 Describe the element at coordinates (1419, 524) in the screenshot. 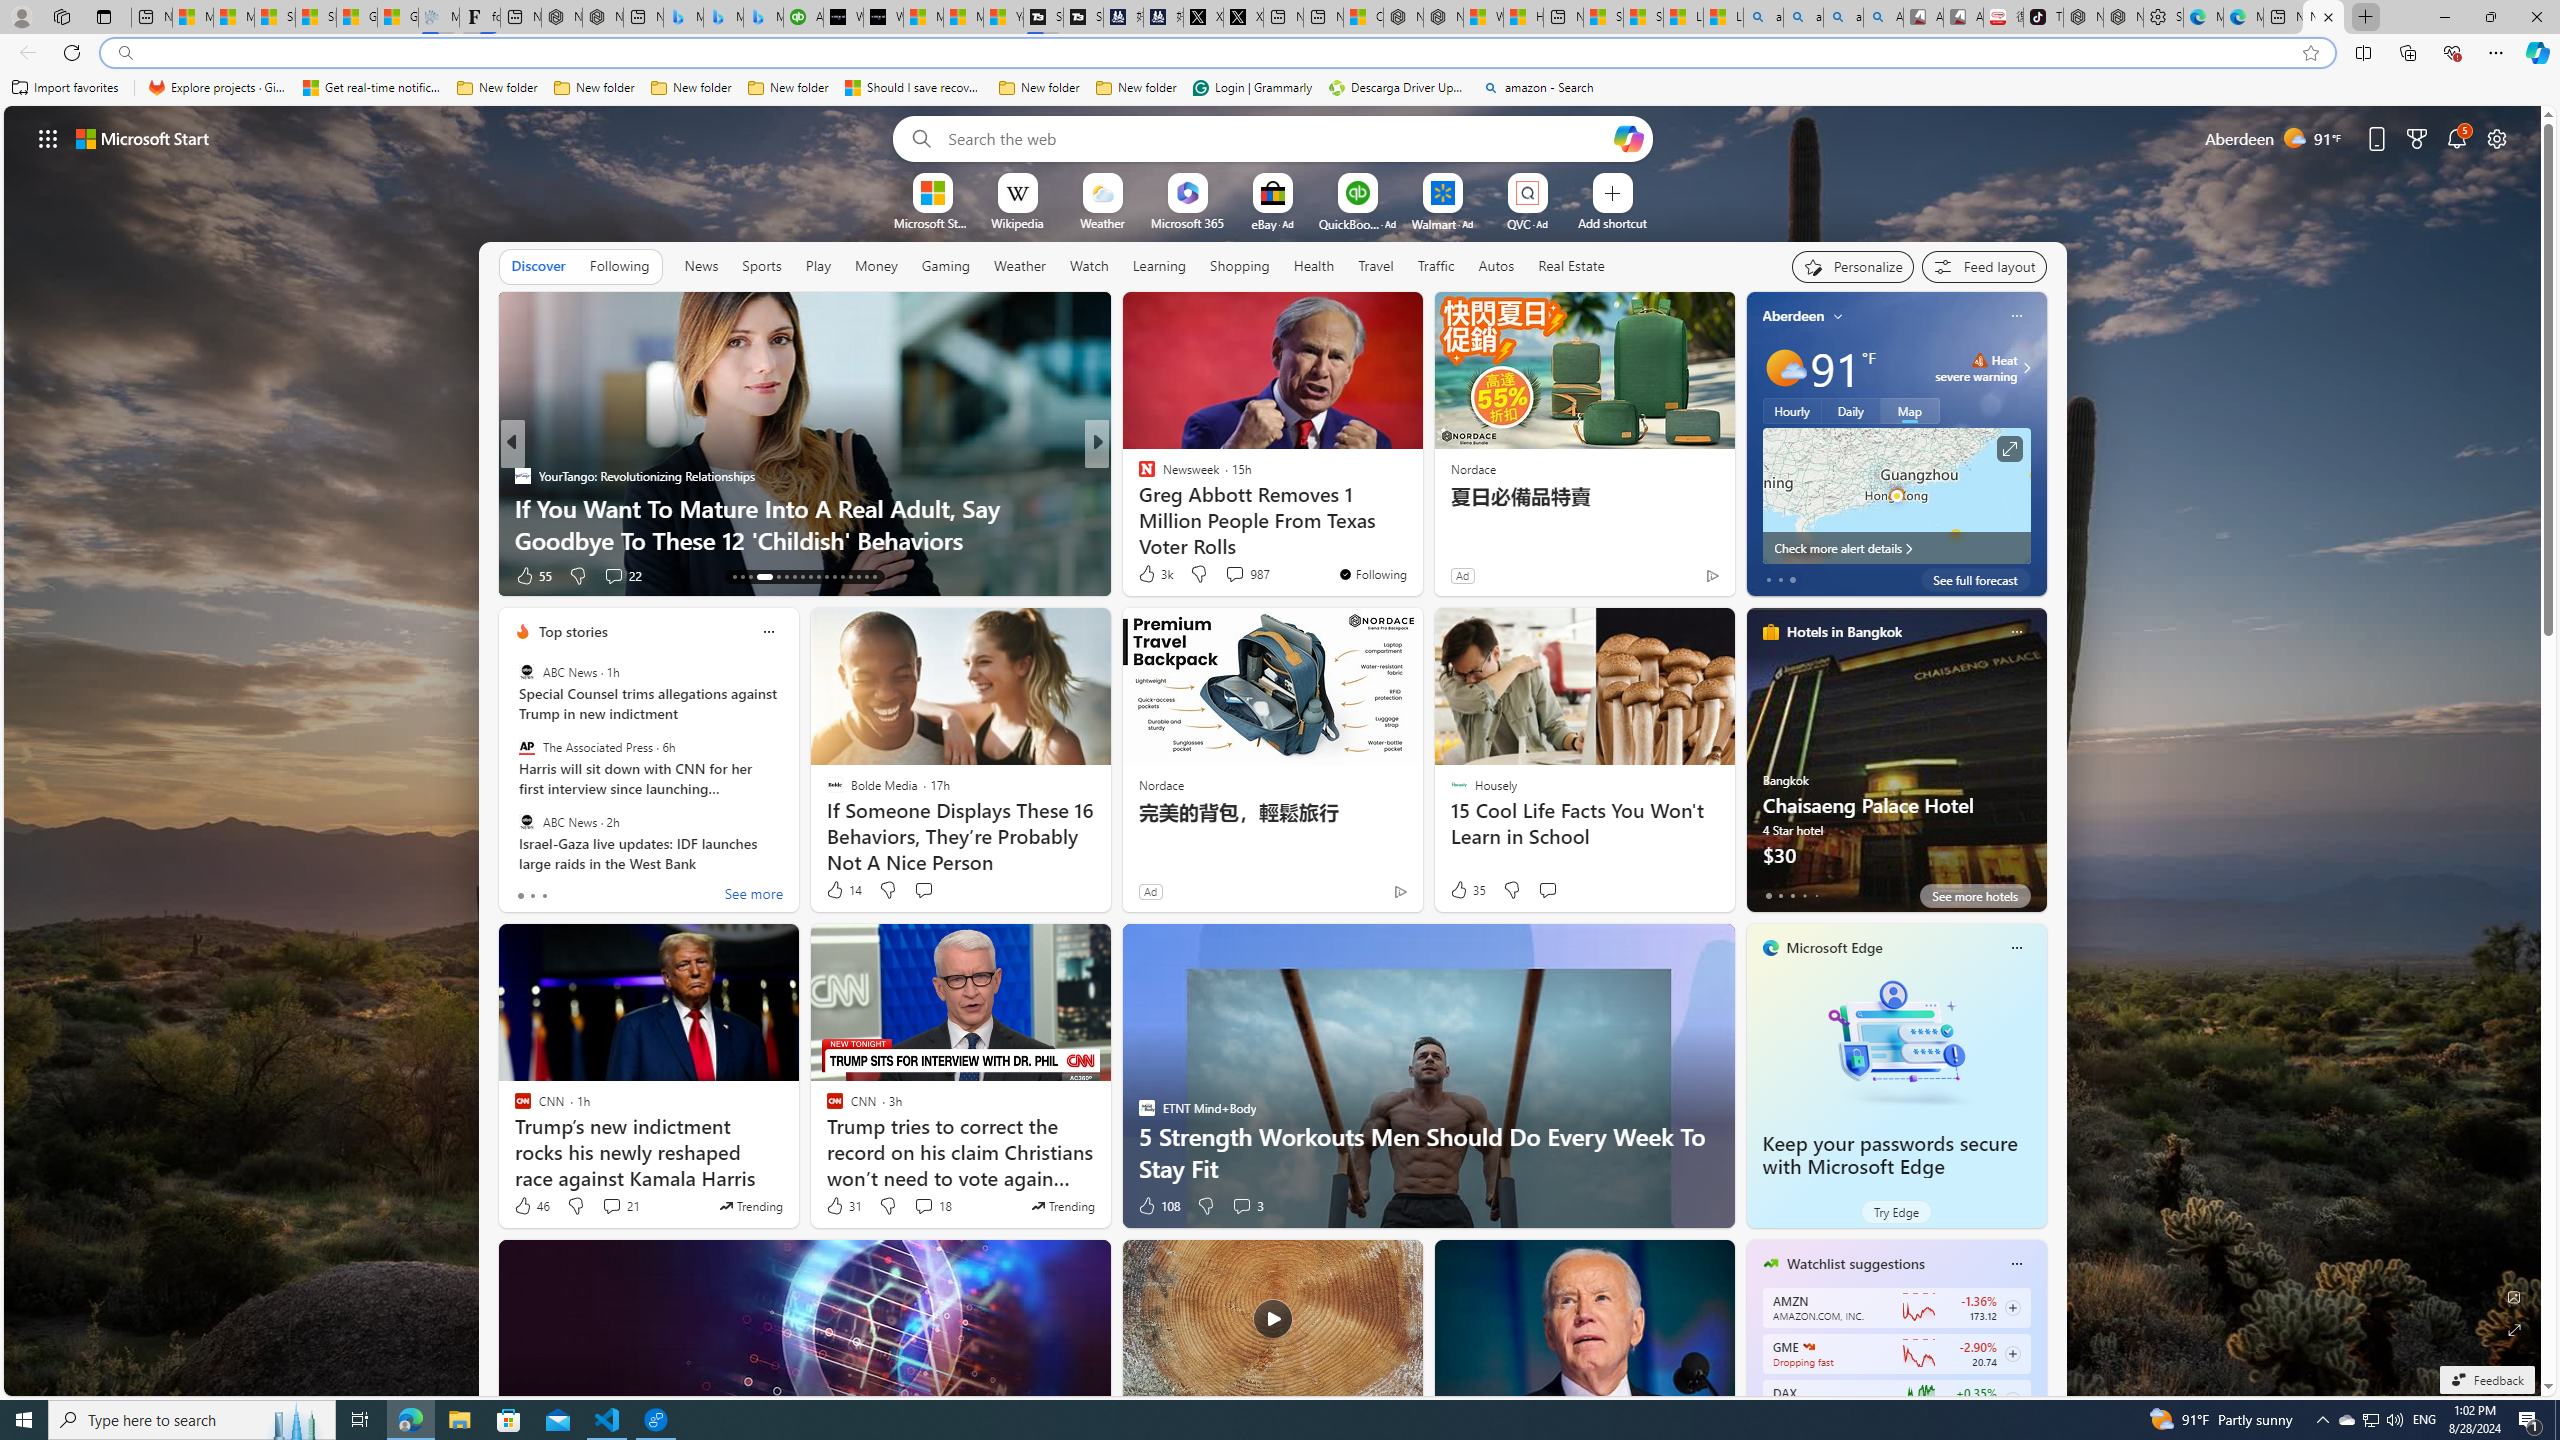

I see `Debunking 14 Common Myths About Strength Training` at that location.